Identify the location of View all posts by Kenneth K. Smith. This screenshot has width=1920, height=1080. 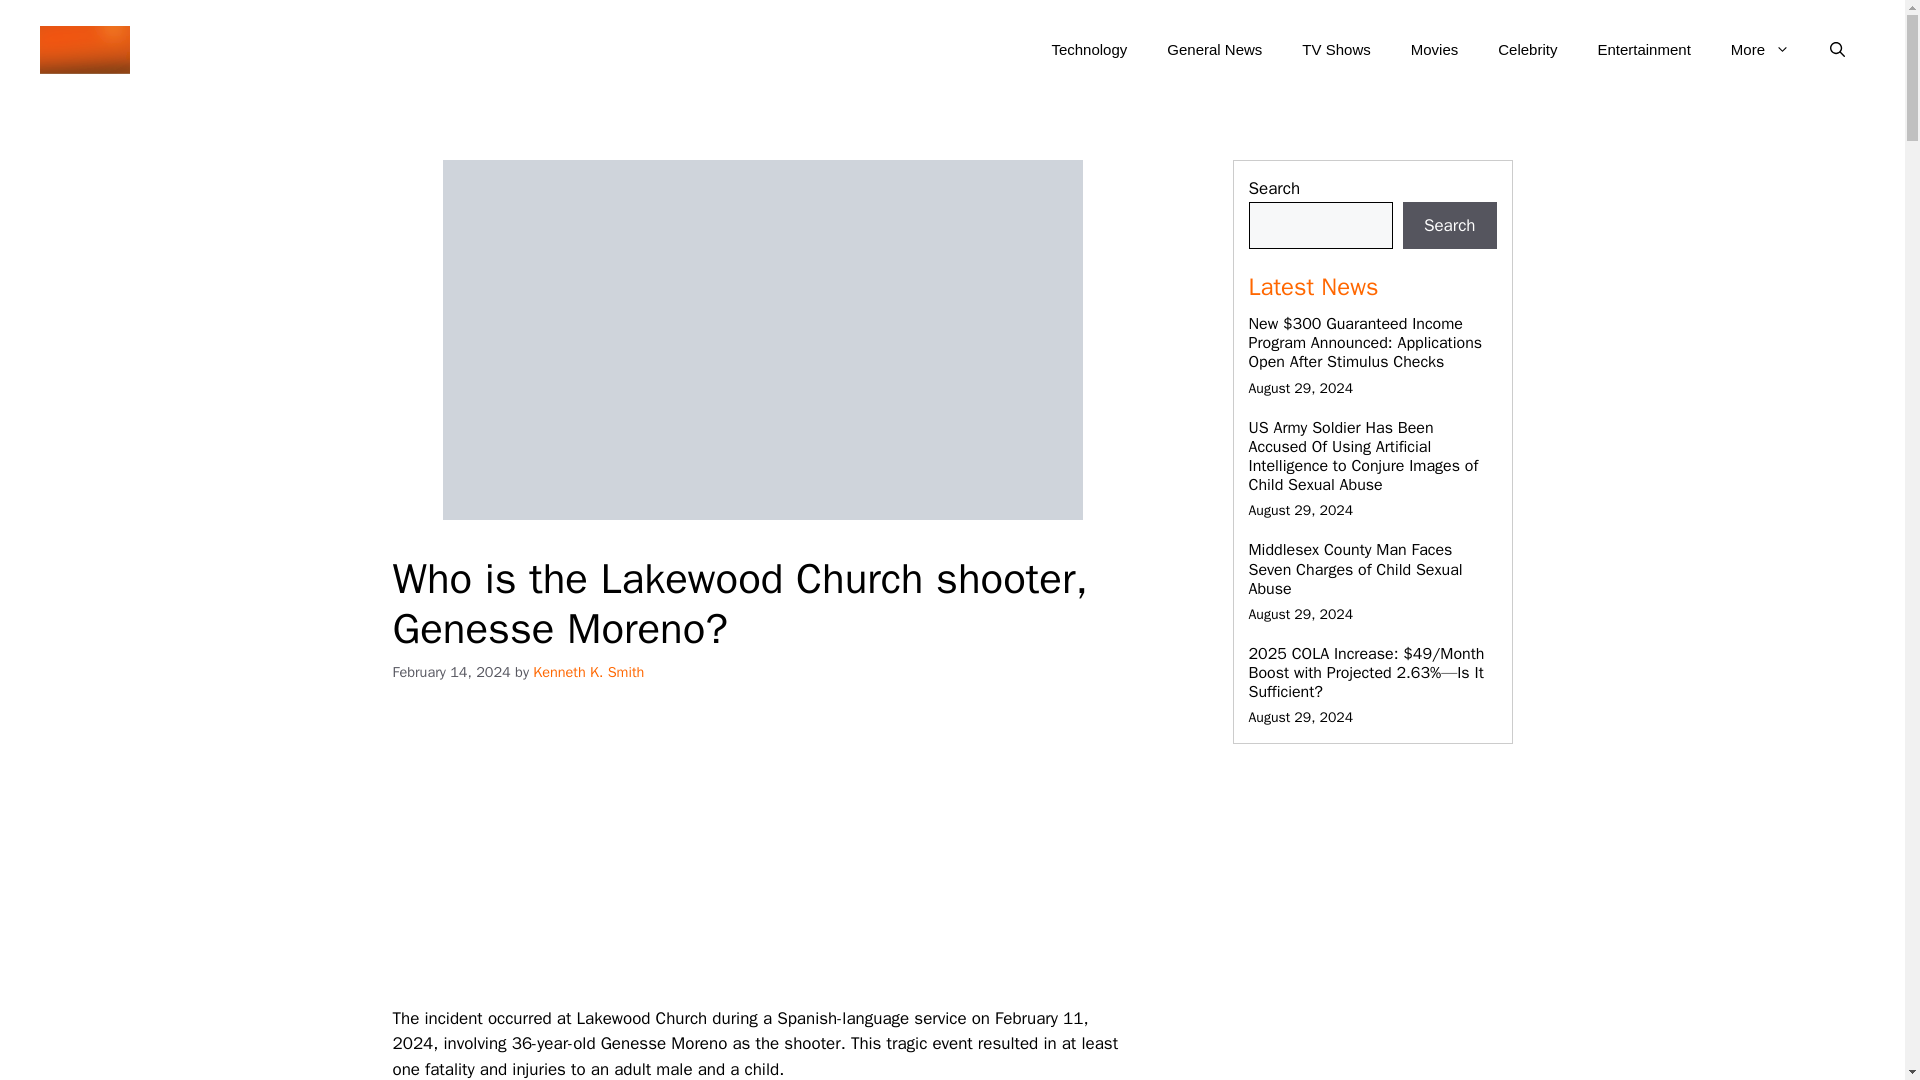
(588, 672).